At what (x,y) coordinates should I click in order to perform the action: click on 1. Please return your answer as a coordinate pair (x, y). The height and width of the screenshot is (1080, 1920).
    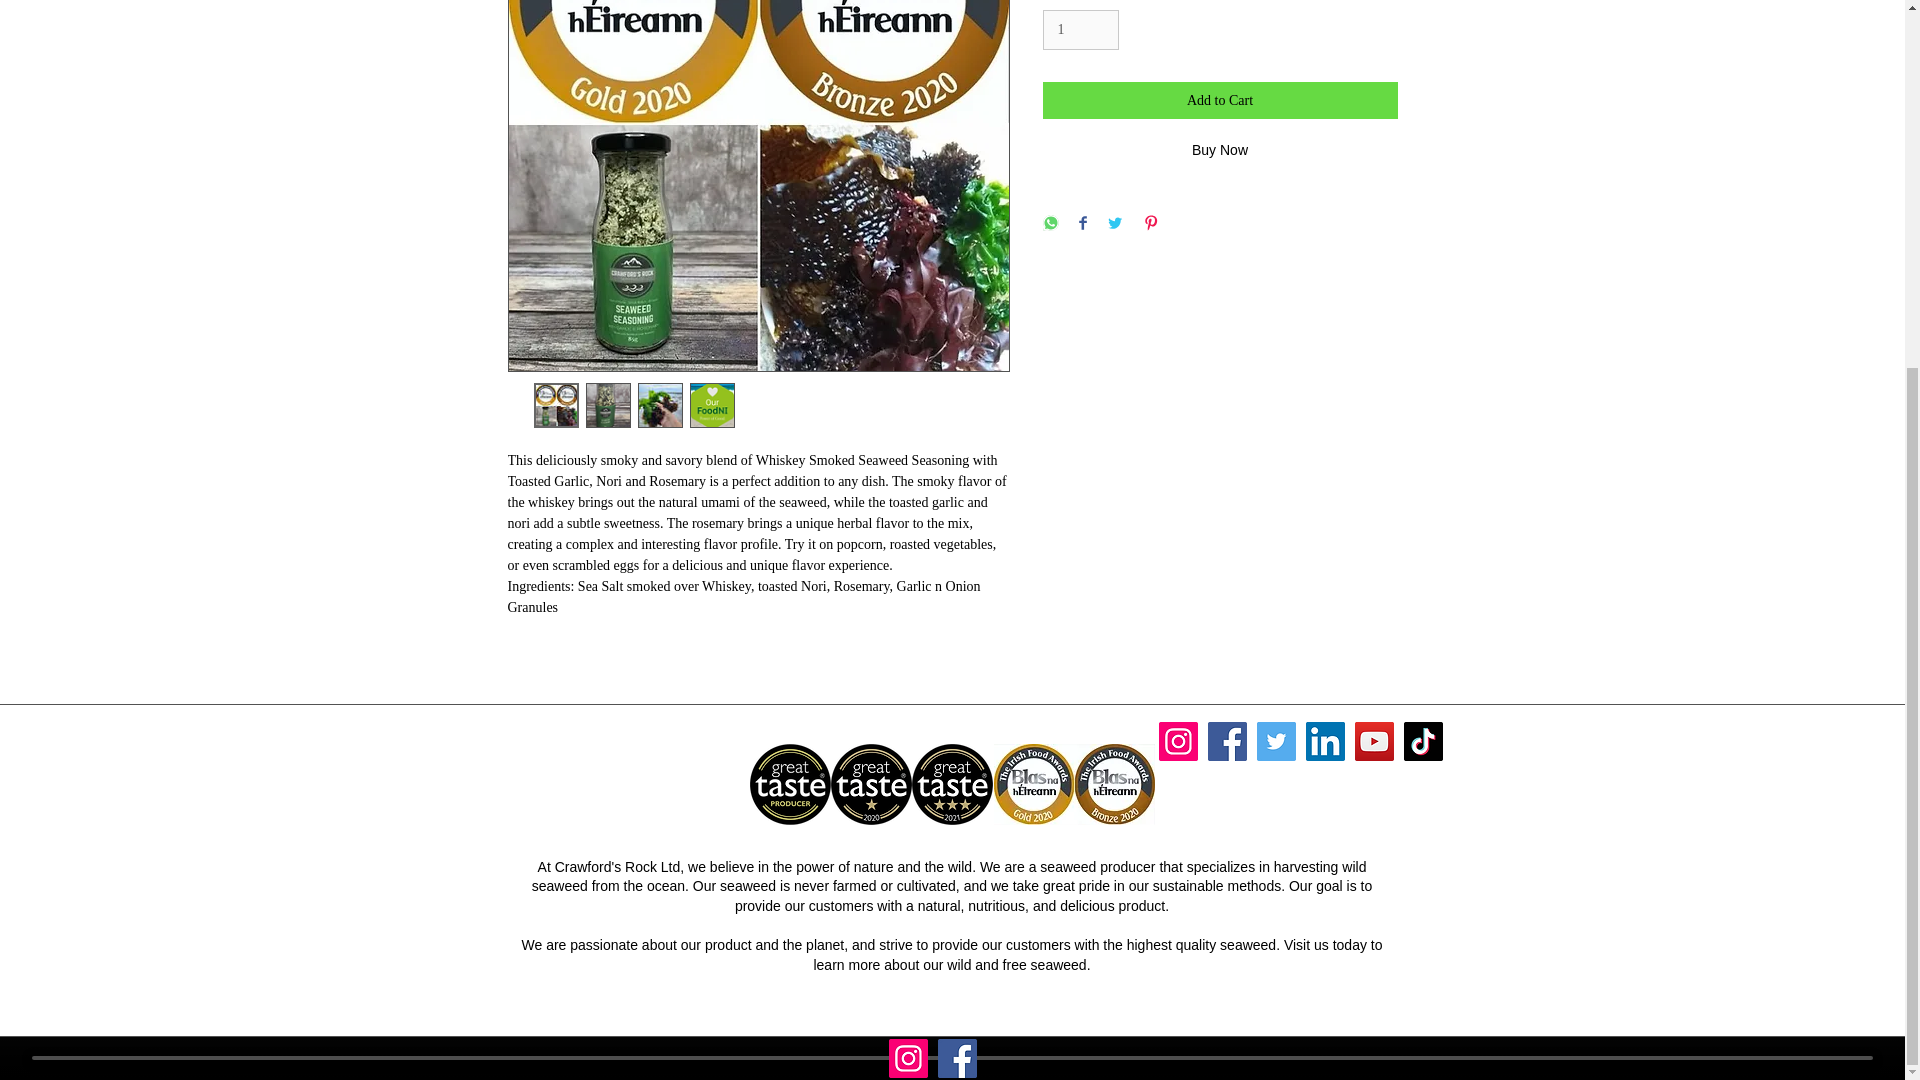
    Looking at the image, I should click on (1080, 30).